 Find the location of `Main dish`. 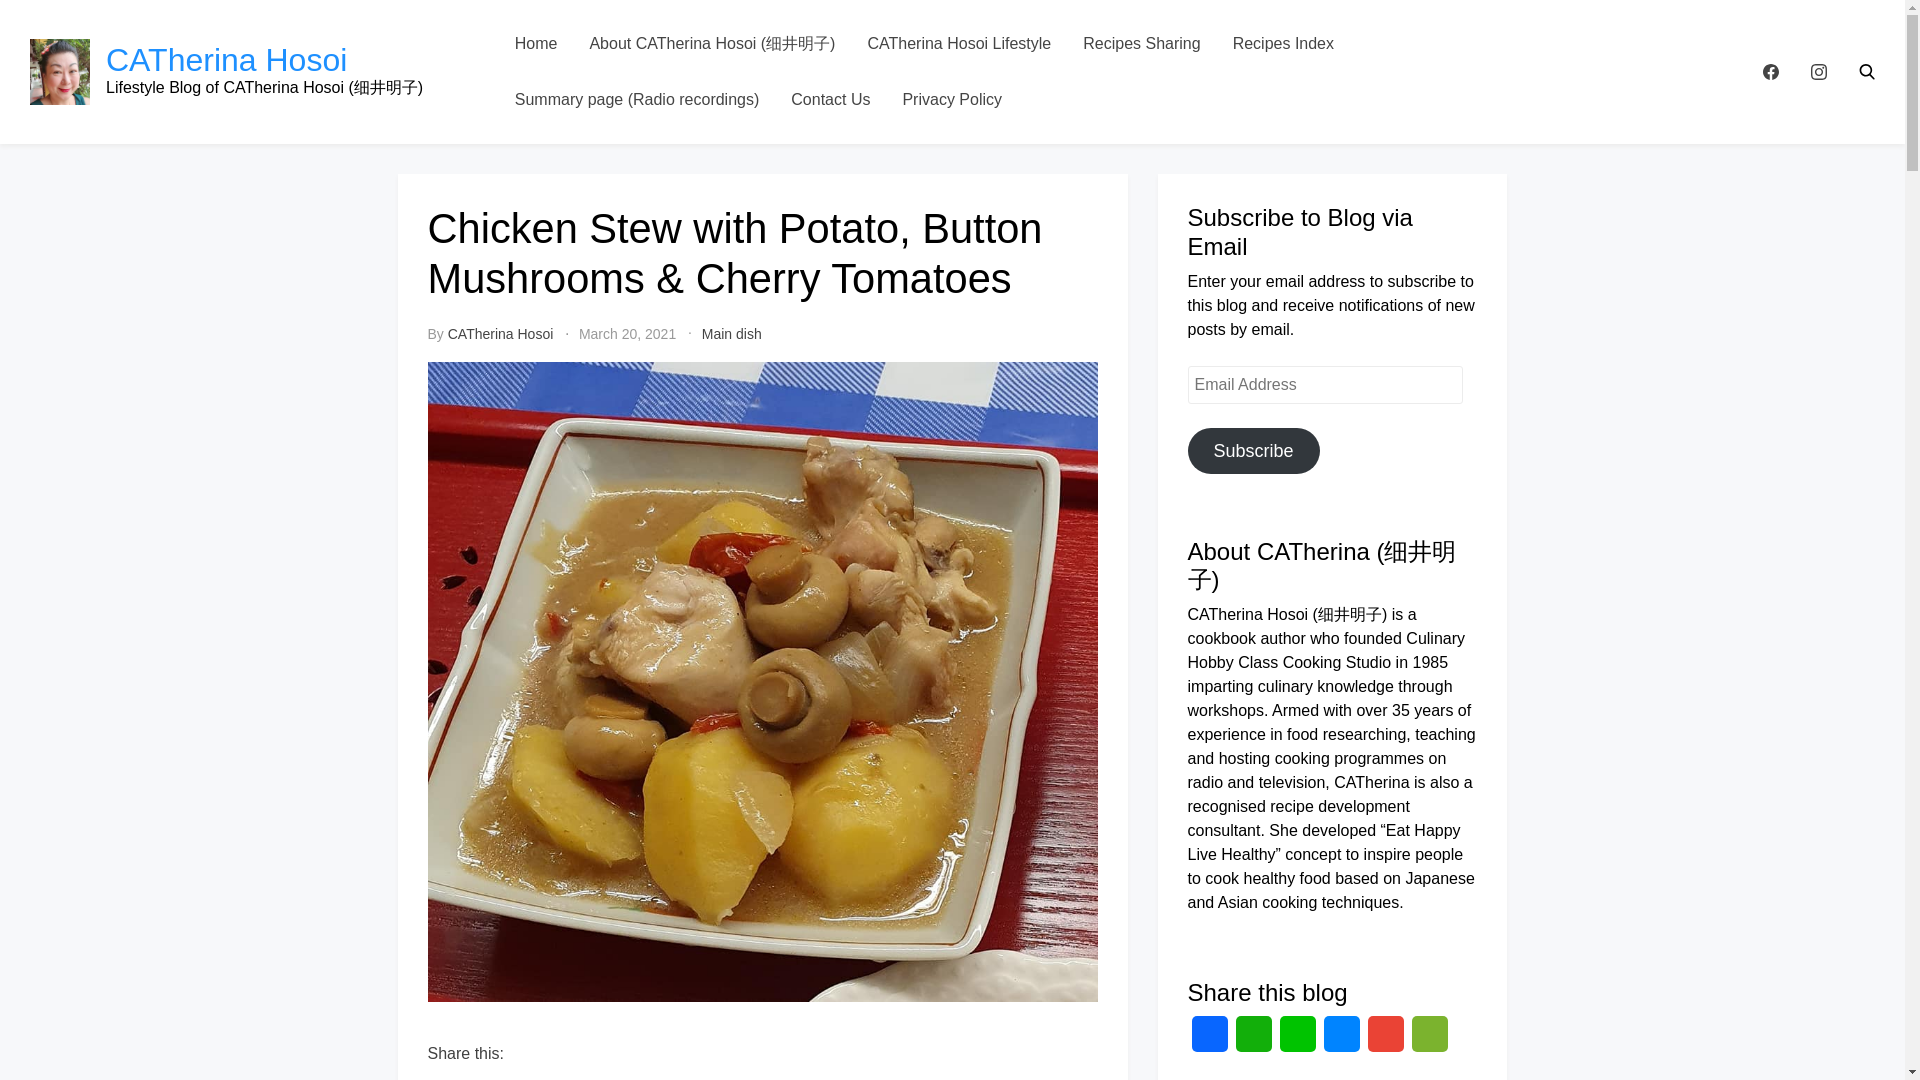

Main dish is located at coordinates (732, 334).